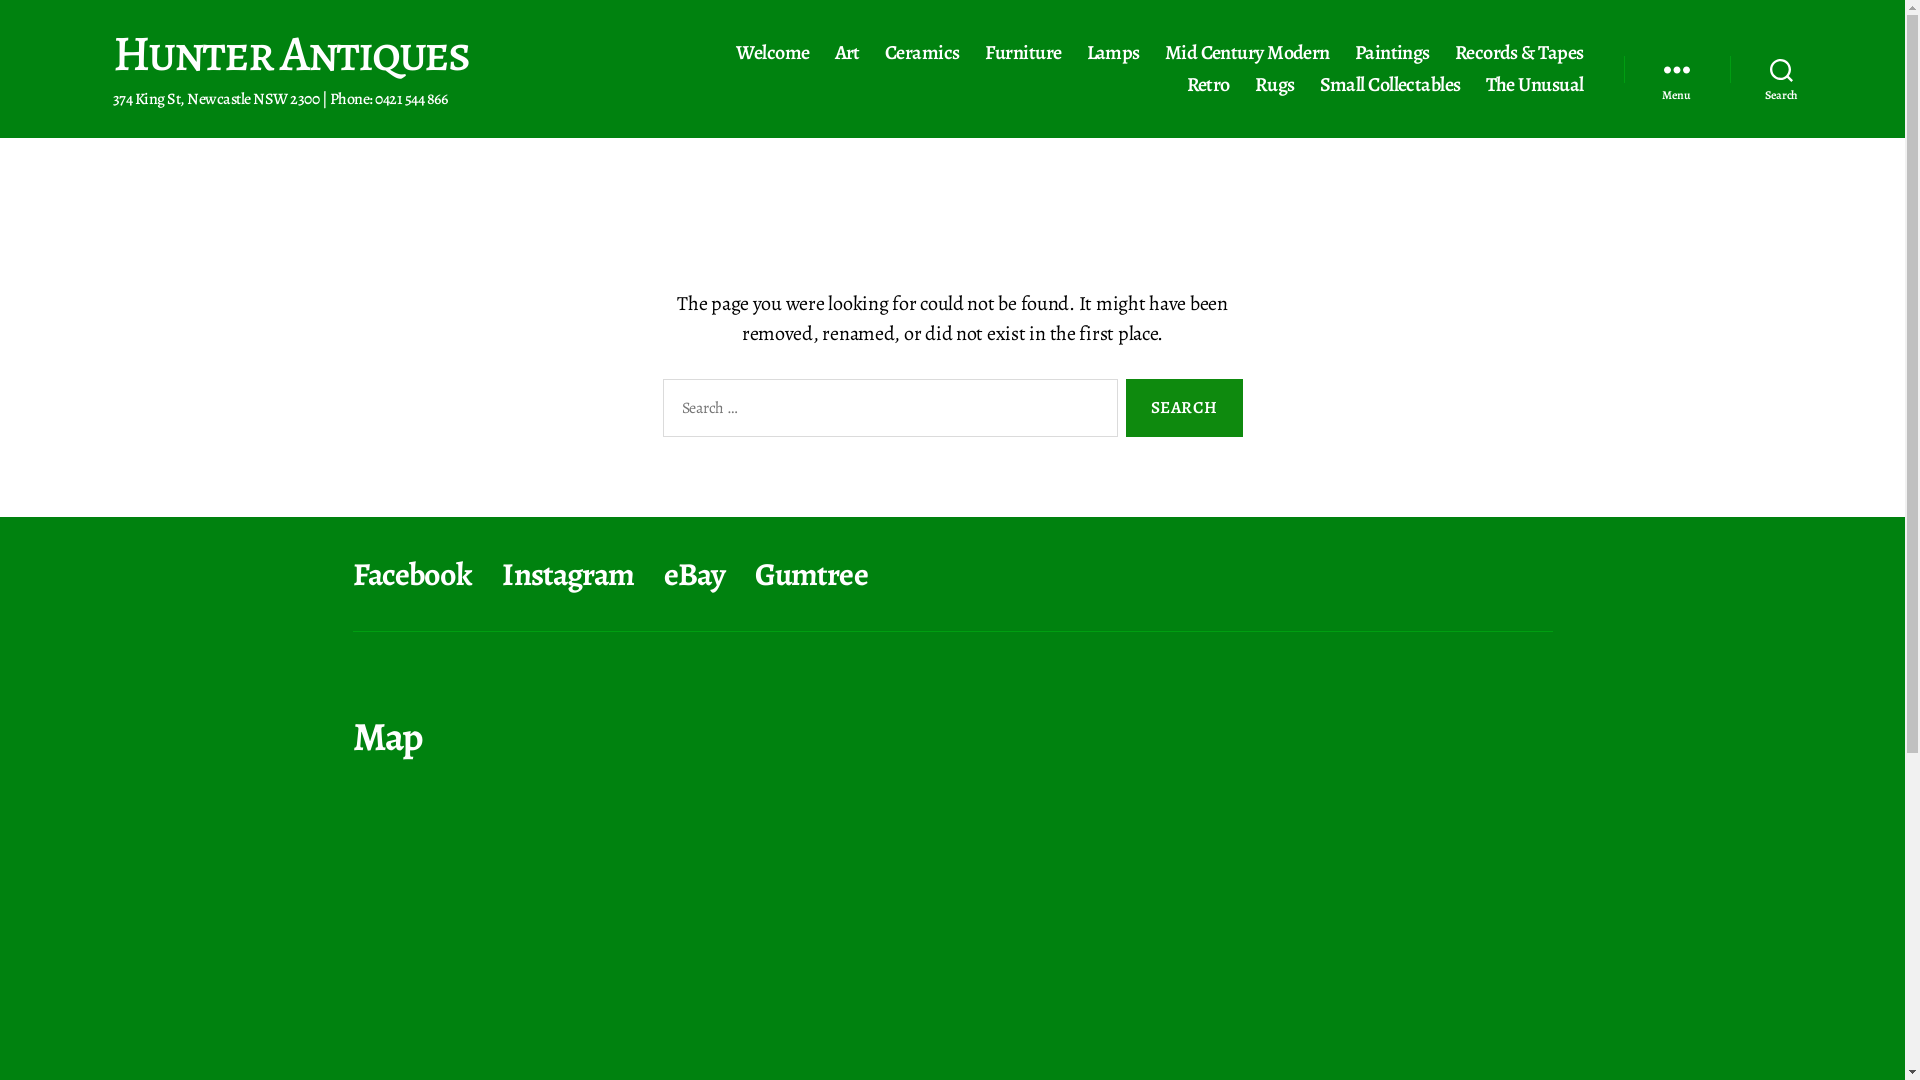  Describe the element at coordinates (1208, 85) in the screenshot. I see `Retro` at that location.